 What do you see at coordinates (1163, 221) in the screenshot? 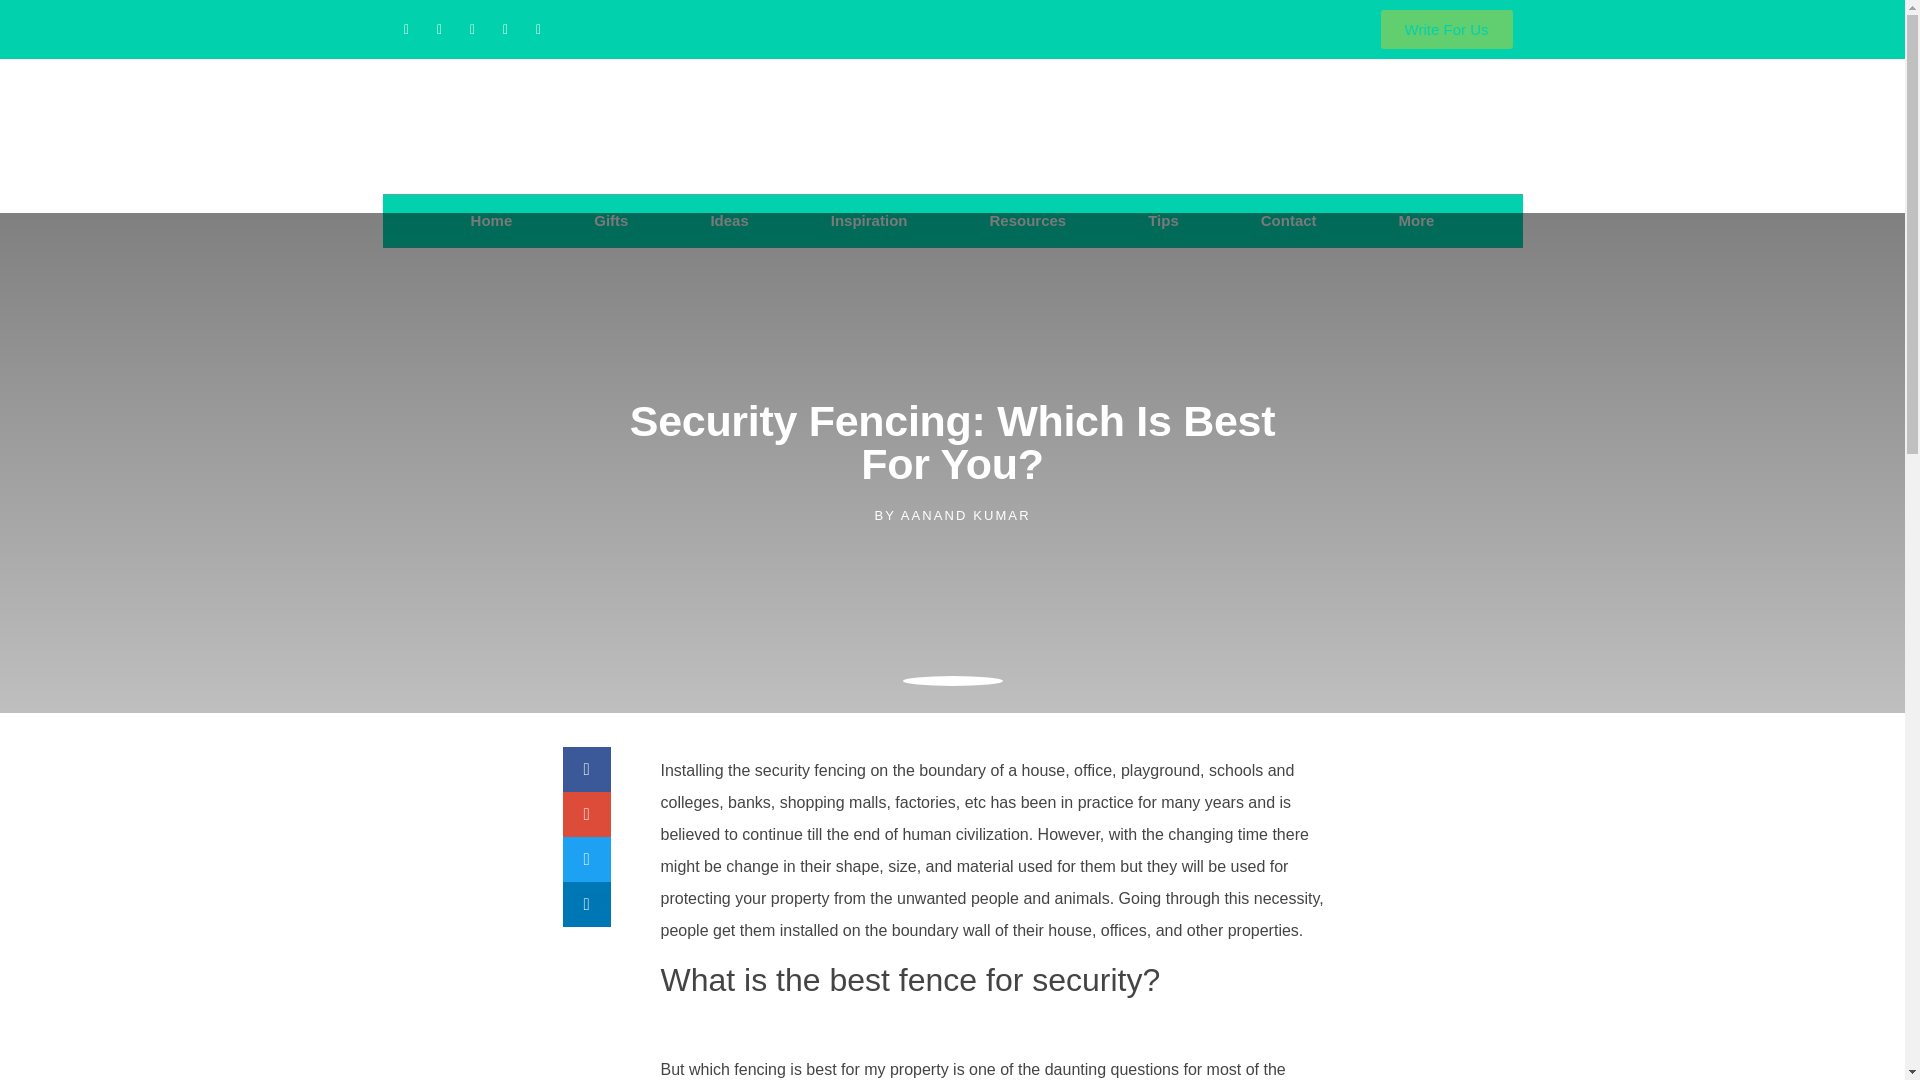
I see `Tips` at bounding box center [1163, 221].